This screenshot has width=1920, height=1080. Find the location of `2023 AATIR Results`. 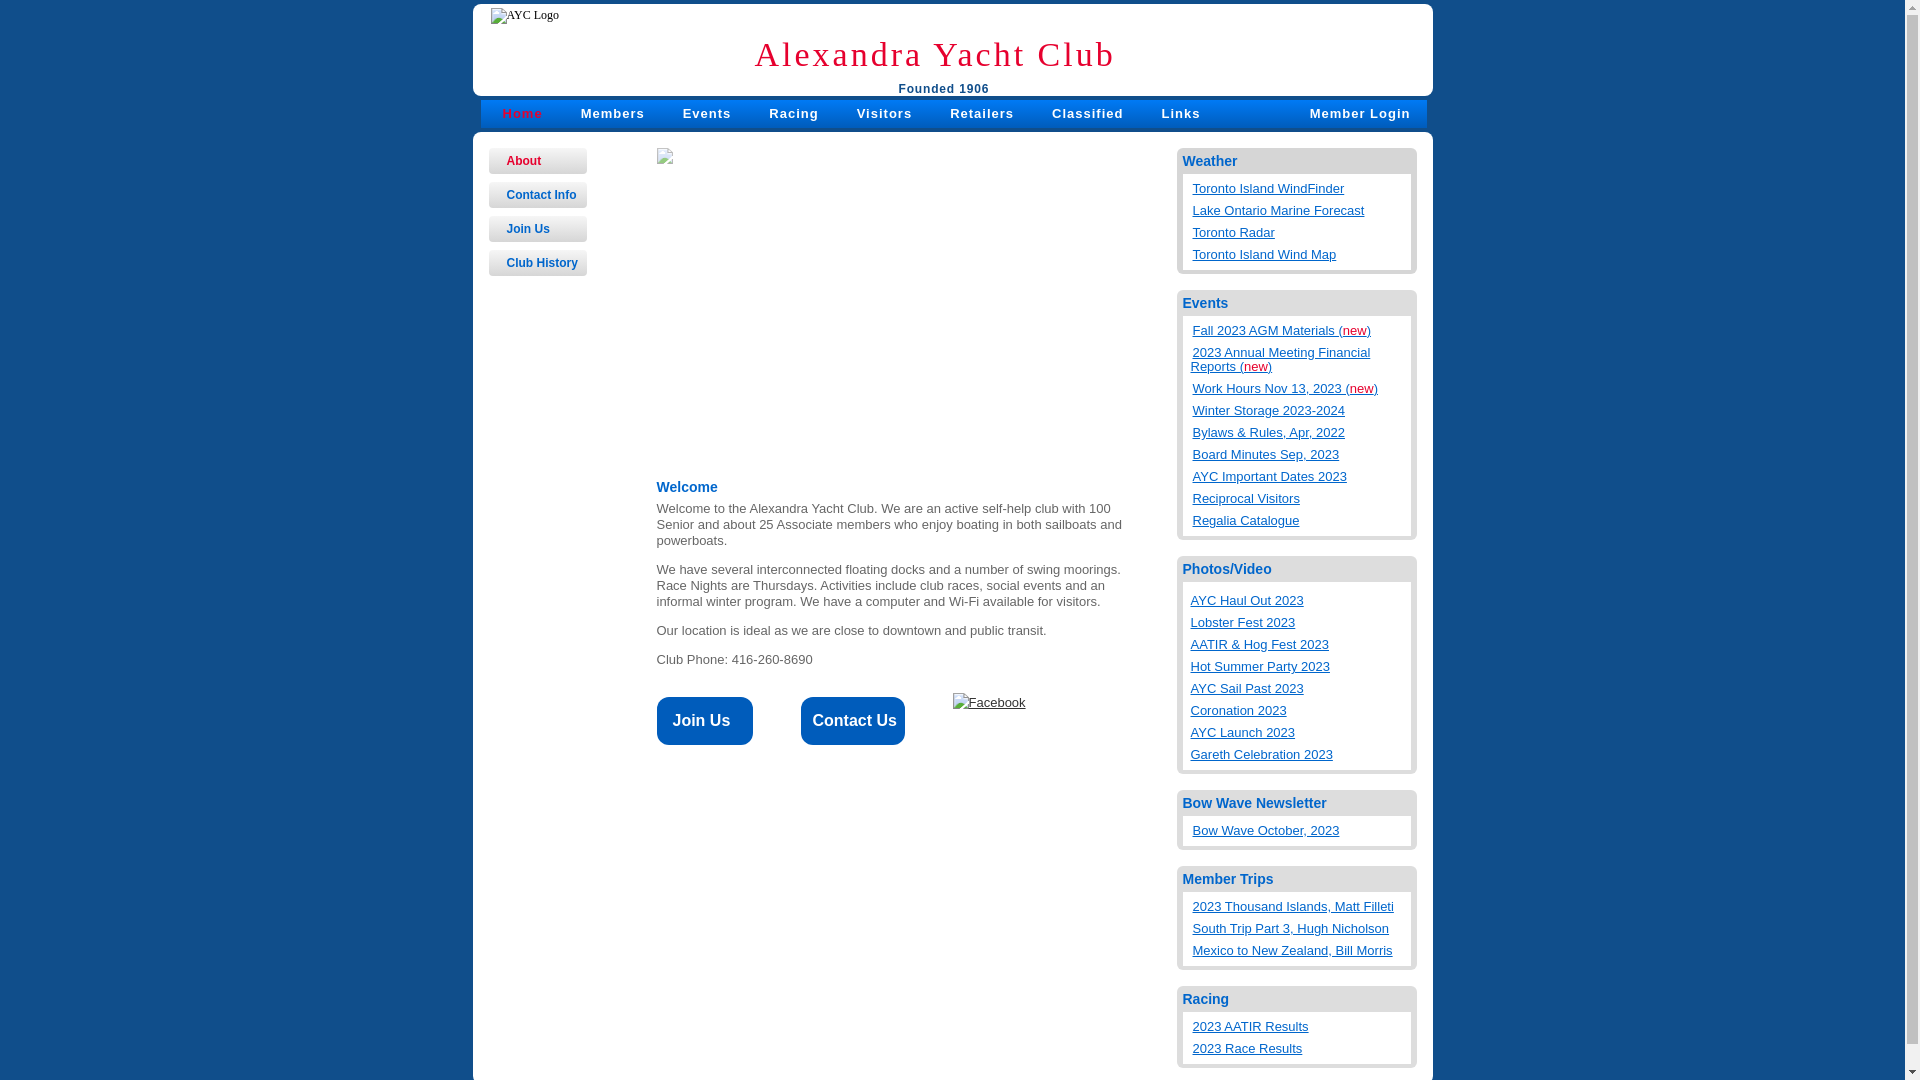

2023 AATIR Results is located at coordinates (1300, 1023).